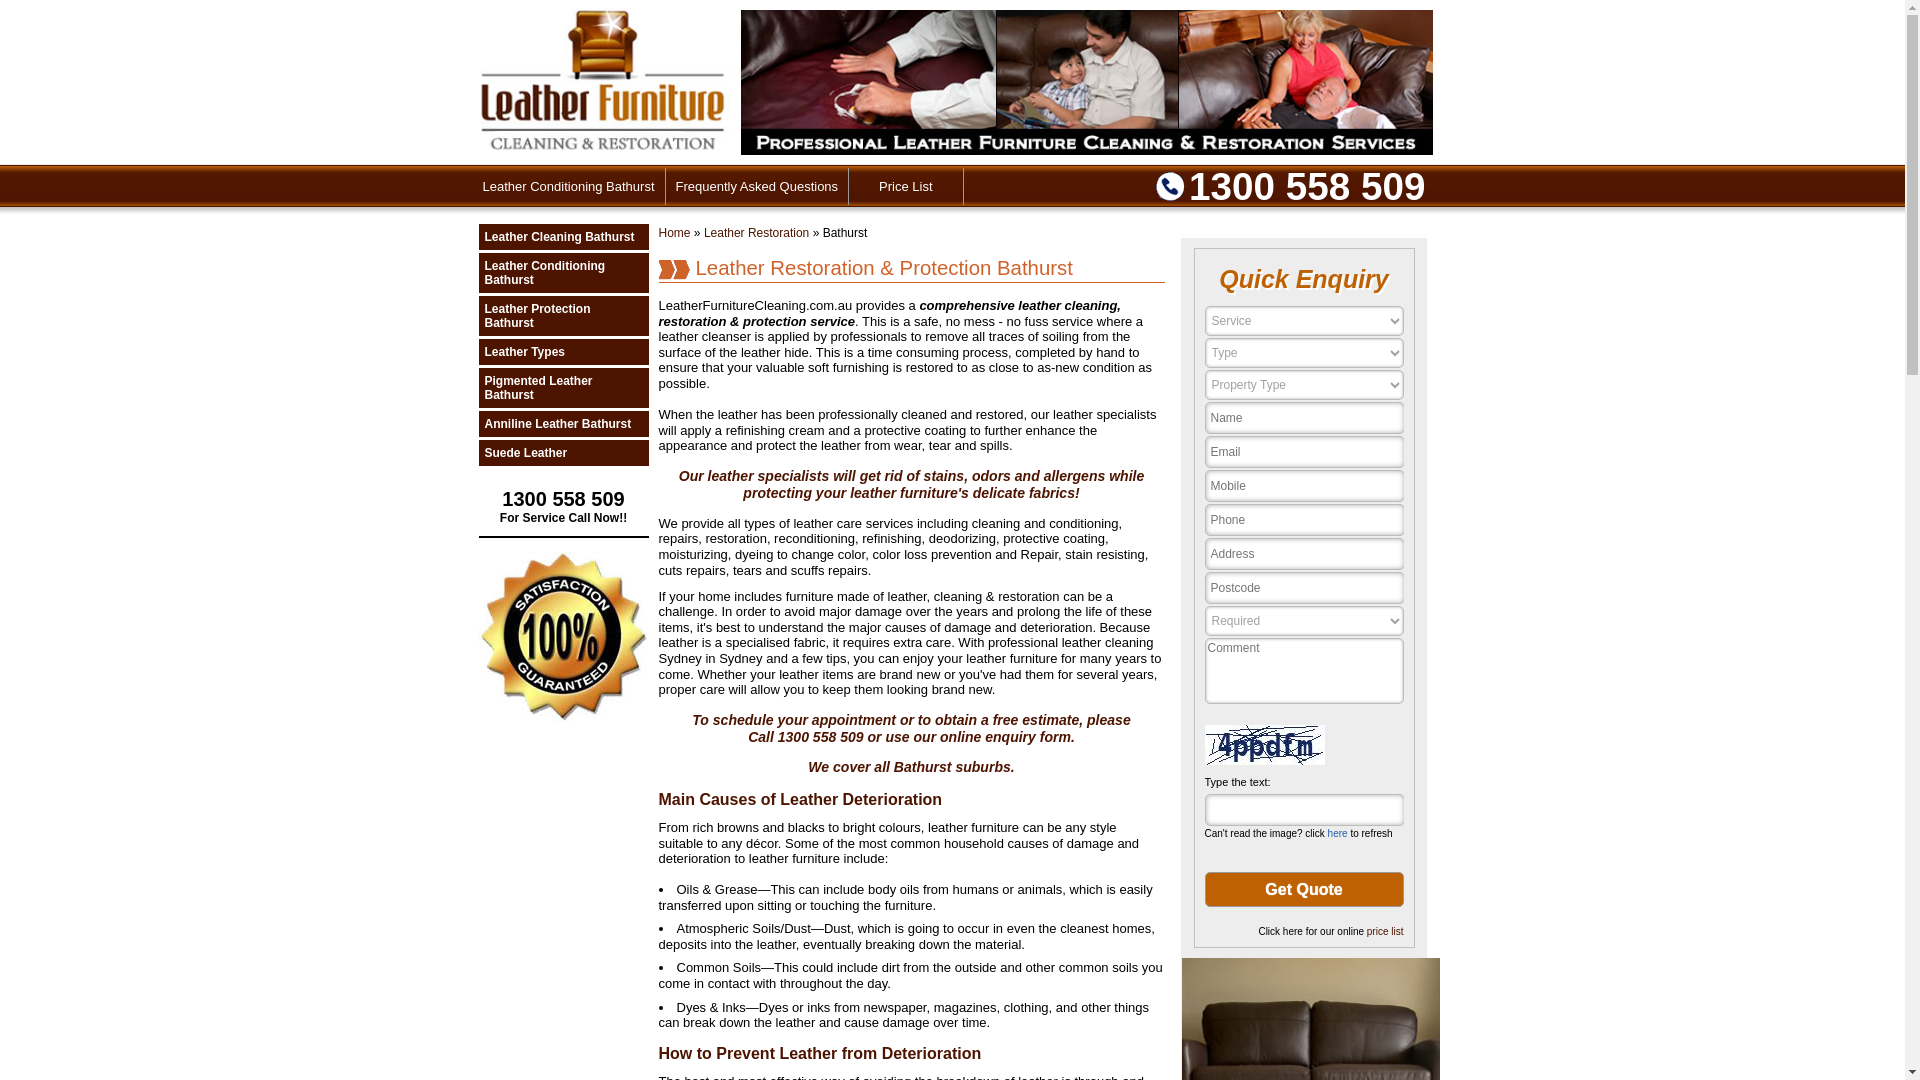  What do you see at coordinates (563, 424) in the screenshot?
I see `Anniline Leather Bathurst` at bounding box center [563, 424].